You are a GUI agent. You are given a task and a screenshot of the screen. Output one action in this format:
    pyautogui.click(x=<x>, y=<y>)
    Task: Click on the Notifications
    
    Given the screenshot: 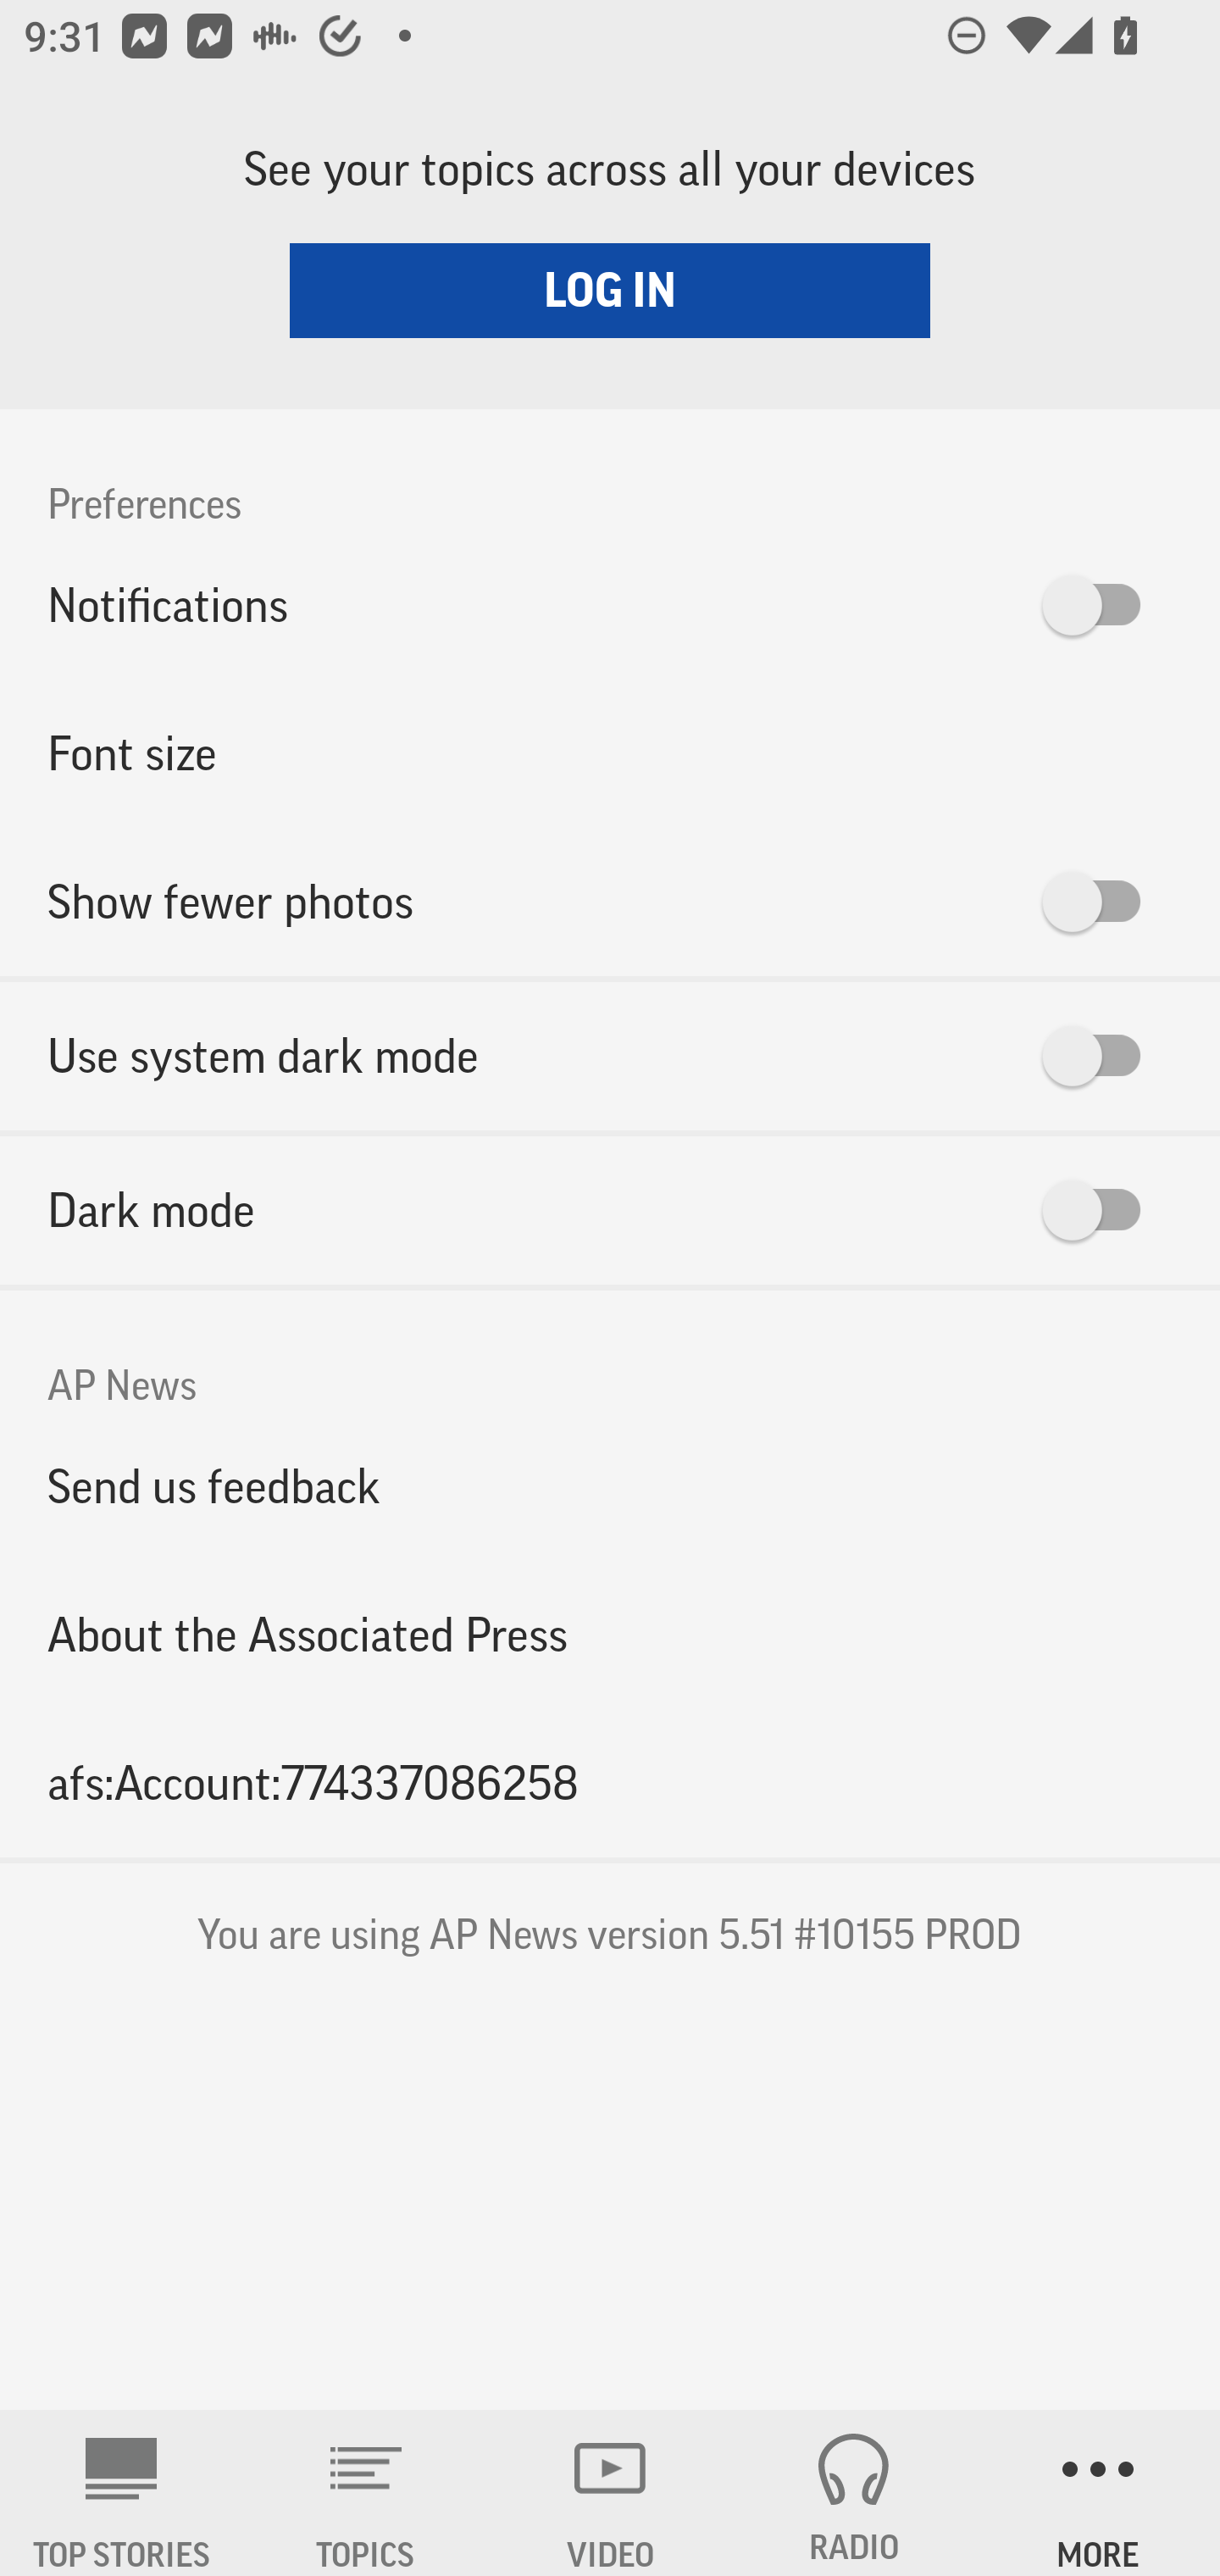 What is the action you would take?
    pyautogui.click(x=610, y=605)
    